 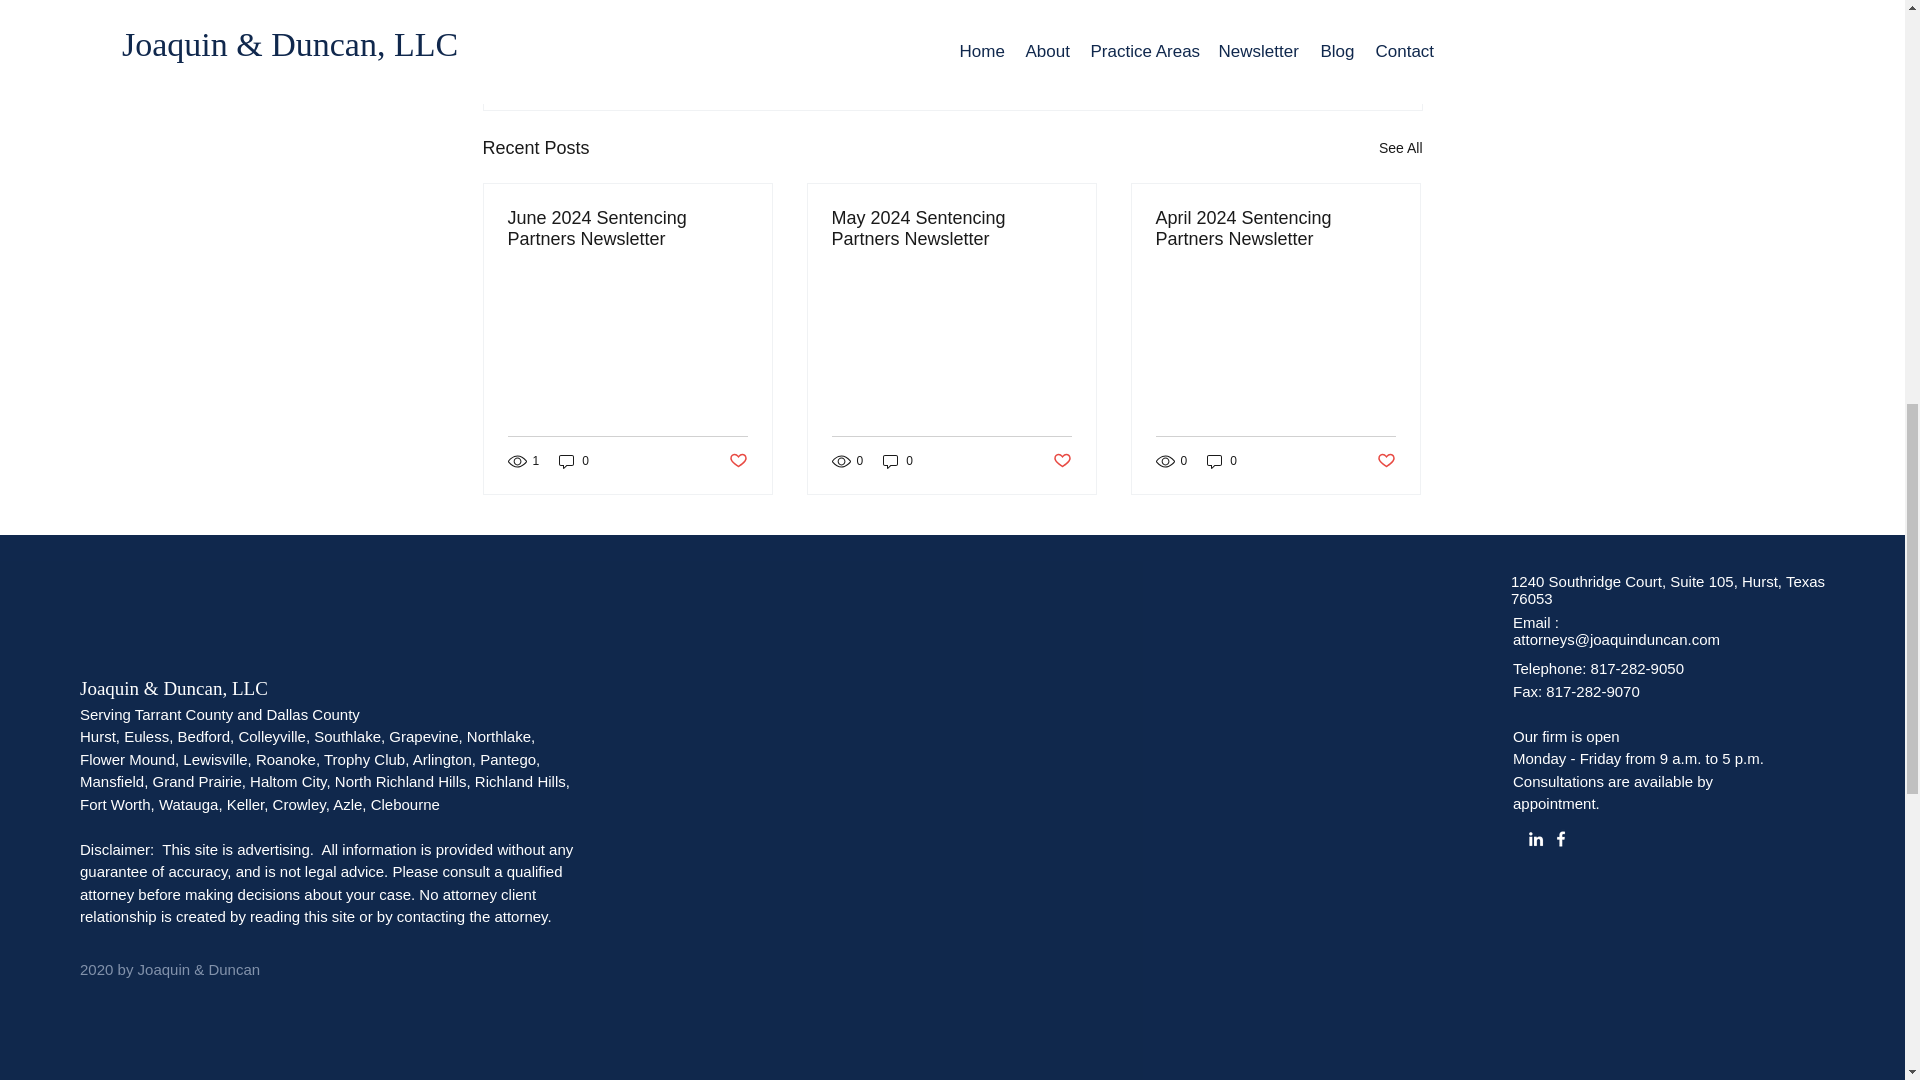 I want to click on 0, so click(x=1222, y=461).